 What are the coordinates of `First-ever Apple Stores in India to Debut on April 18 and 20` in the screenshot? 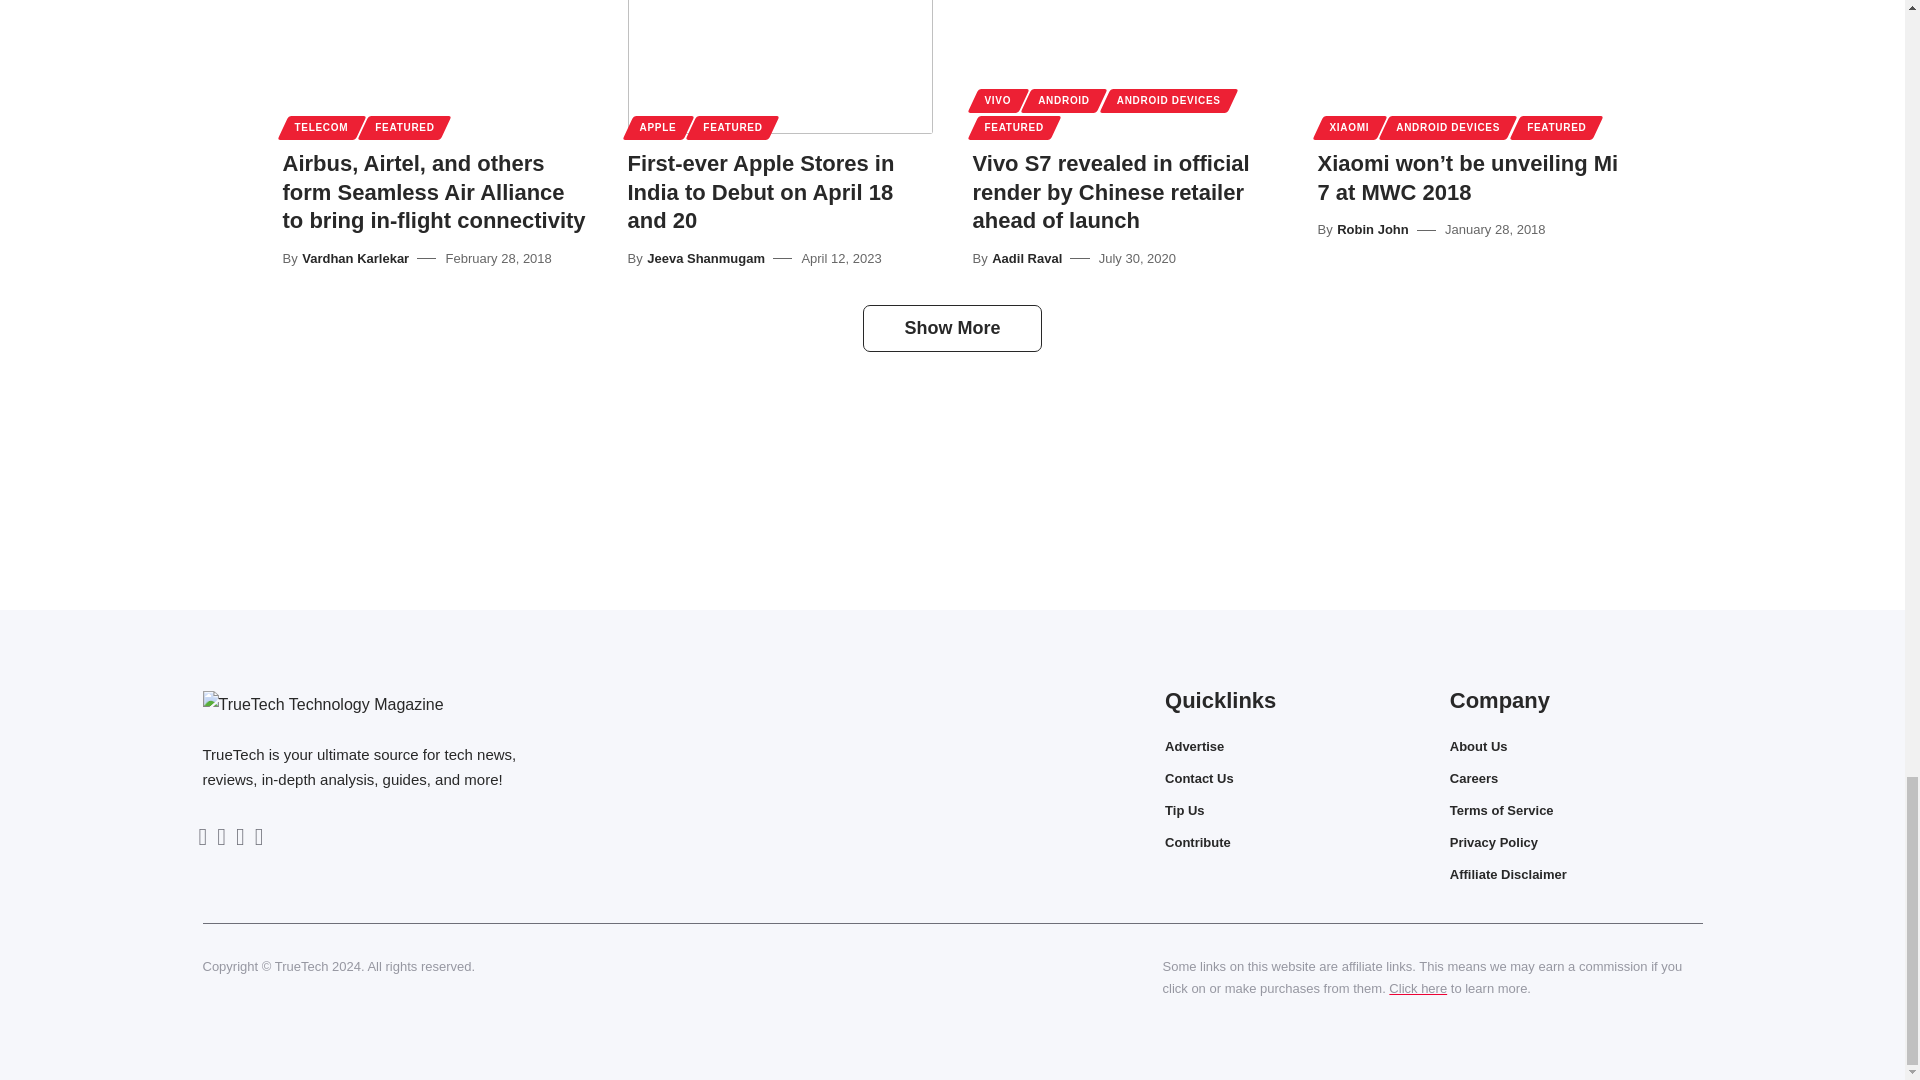 It's located at (780, 66).